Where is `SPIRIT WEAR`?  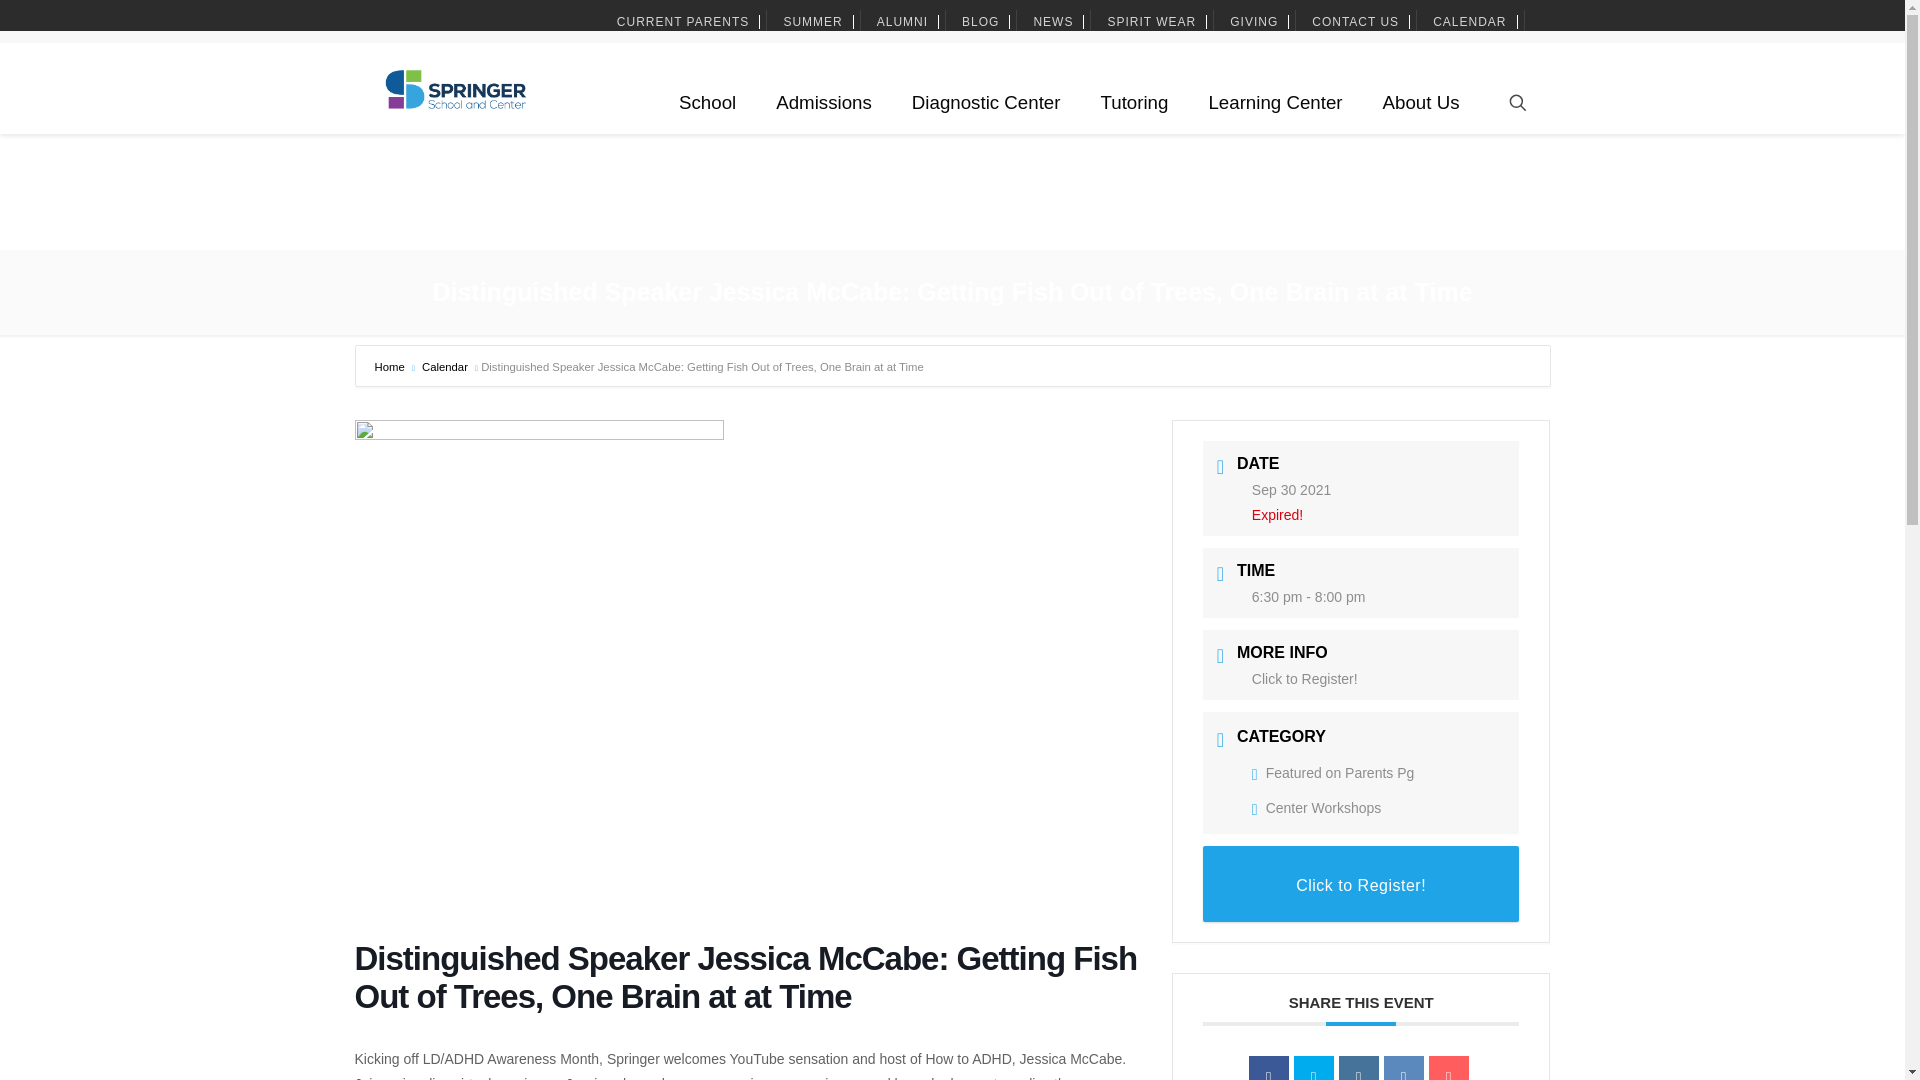 SPIRIT WEAR is located at coordinates (1154, 22).